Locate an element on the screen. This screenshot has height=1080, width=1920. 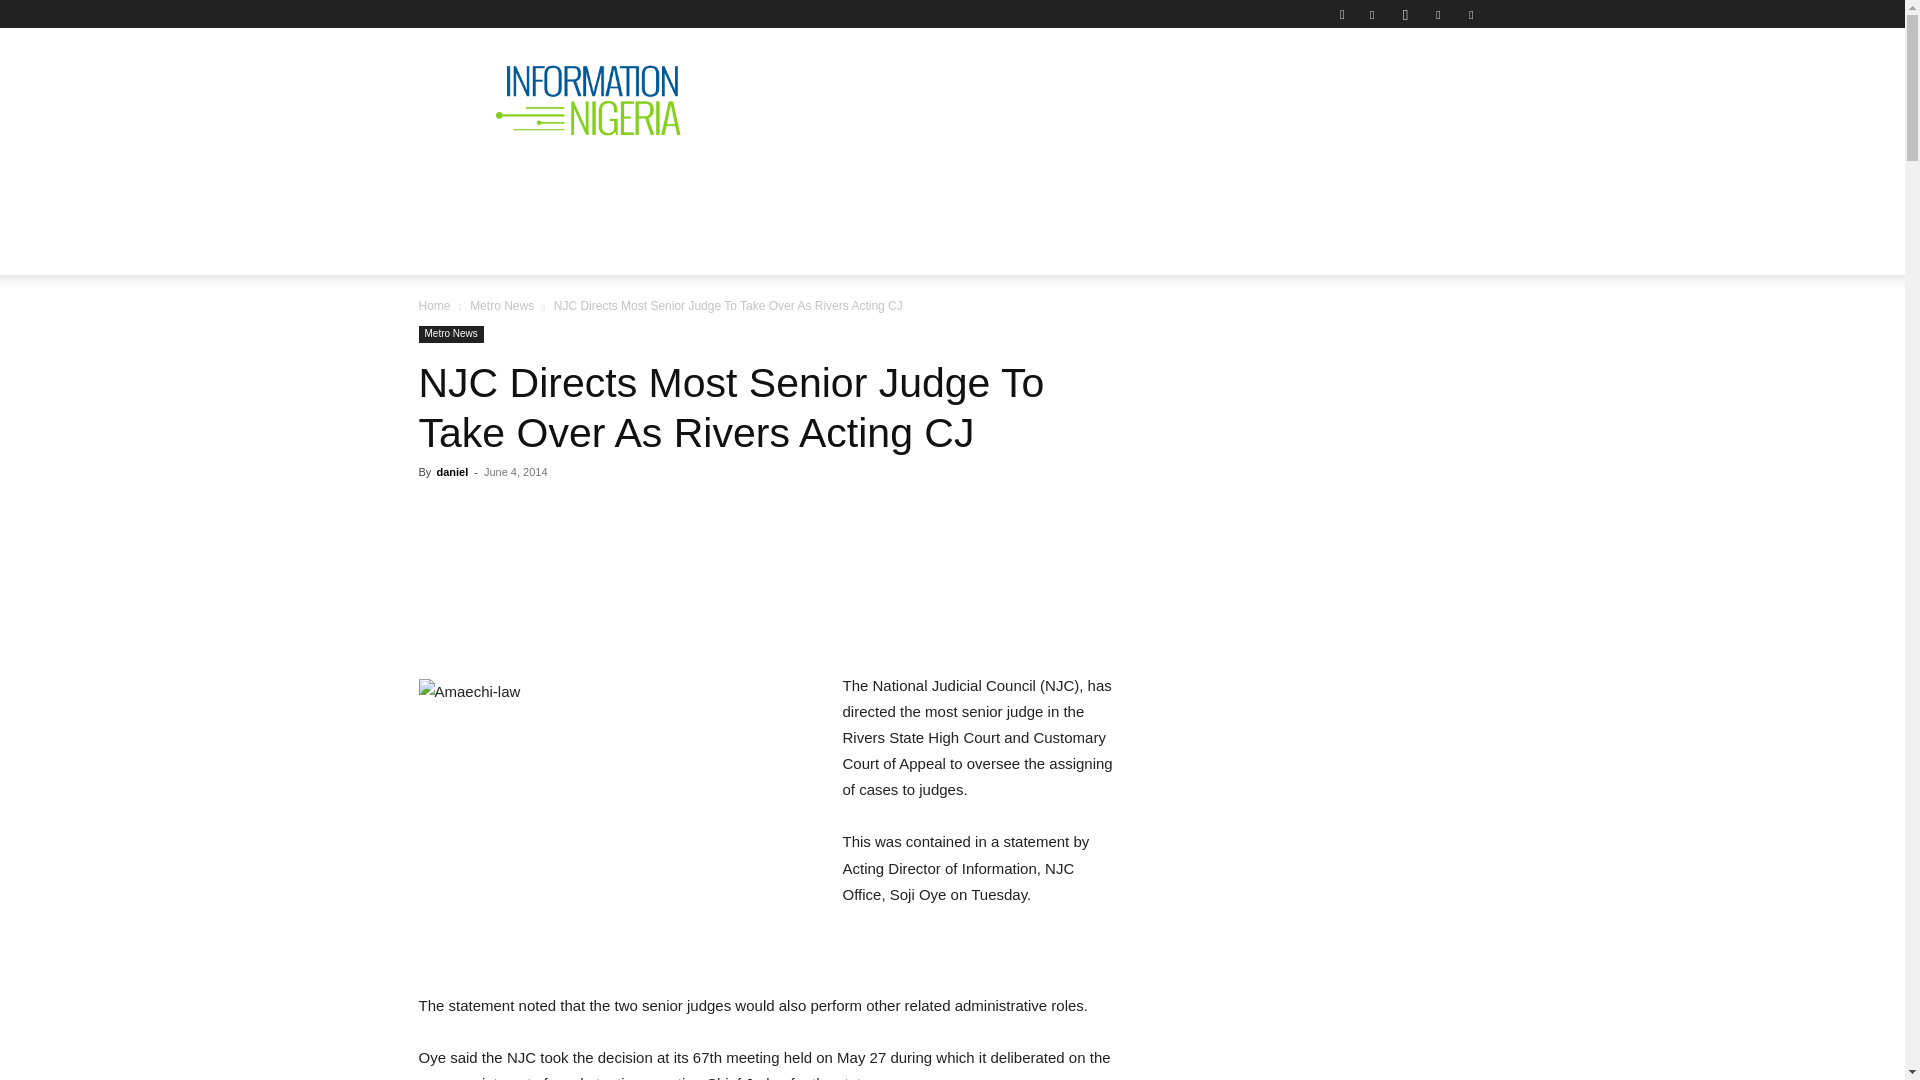
Twitter is located at coordinates (1438, 14).